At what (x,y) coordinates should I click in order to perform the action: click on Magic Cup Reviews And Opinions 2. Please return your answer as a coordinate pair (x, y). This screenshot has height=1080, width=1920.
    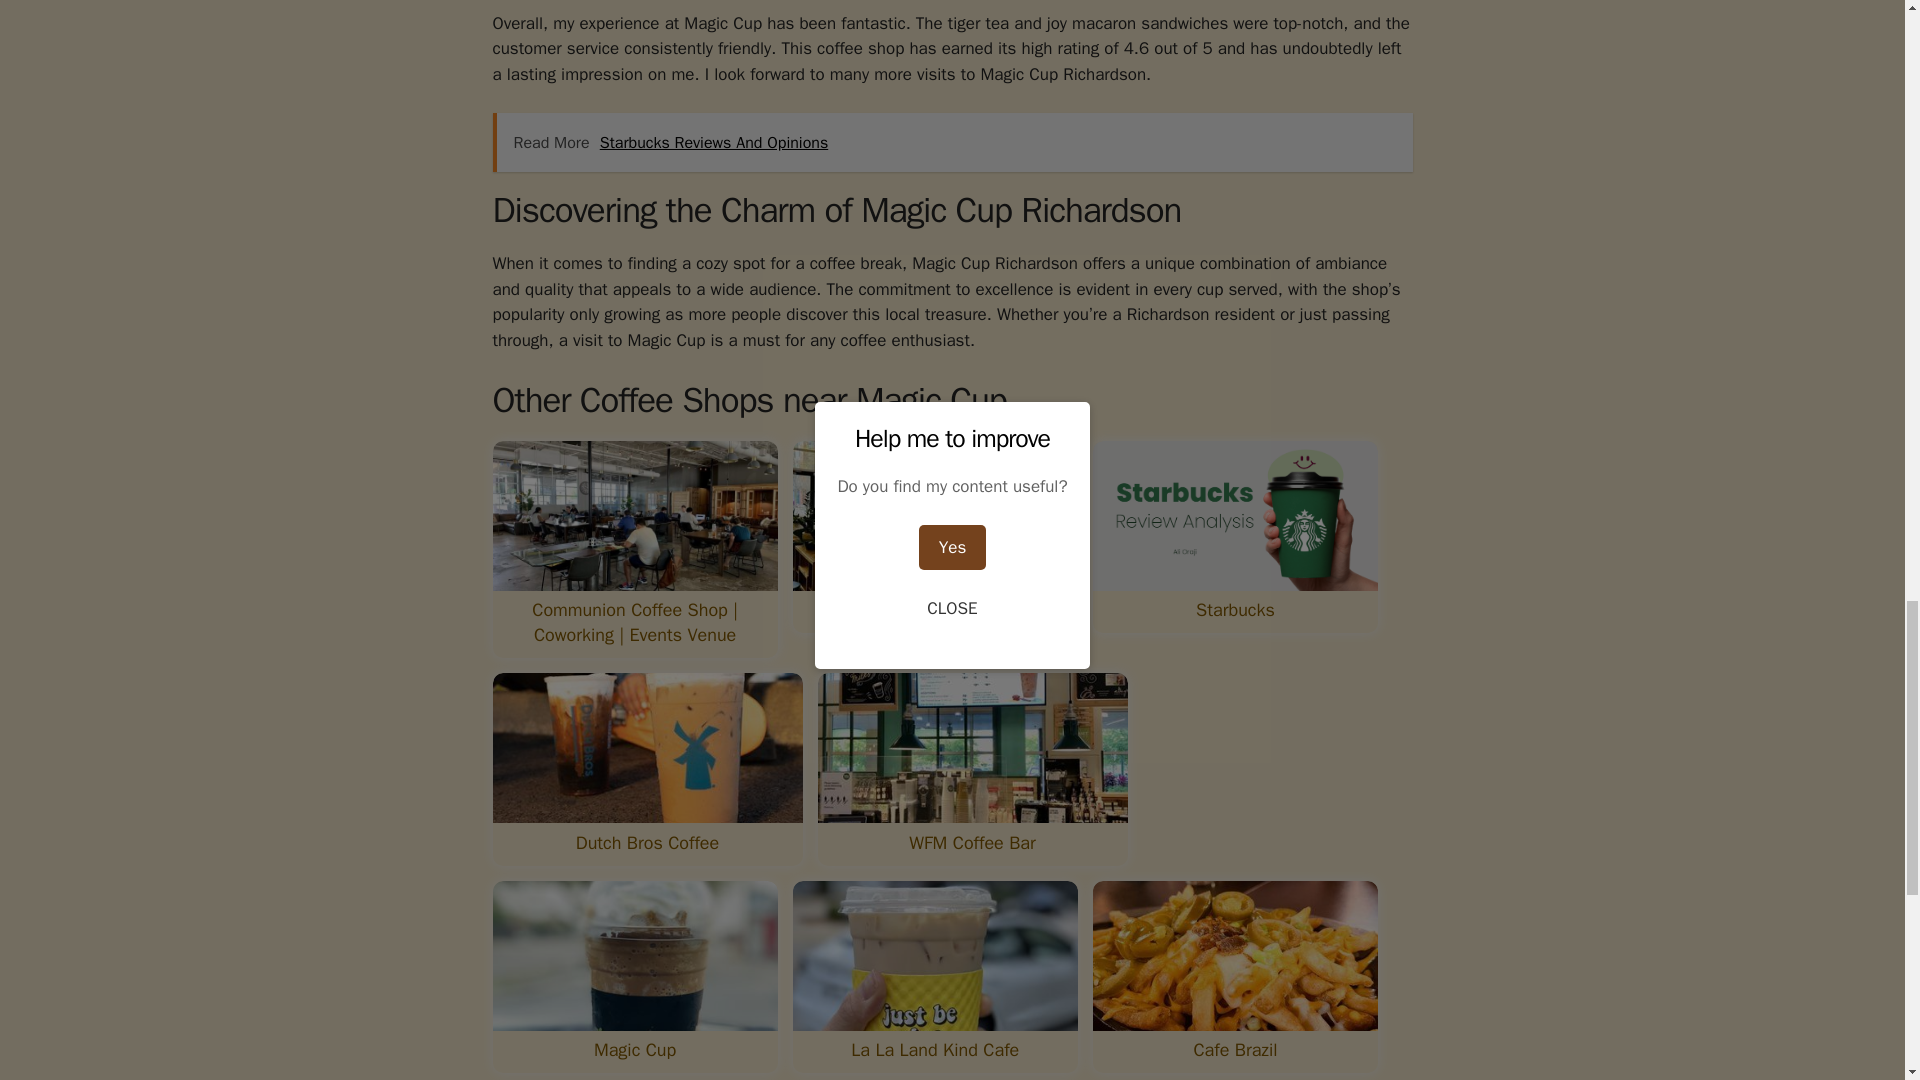
    Looking at the image, I should click on (934, 515).